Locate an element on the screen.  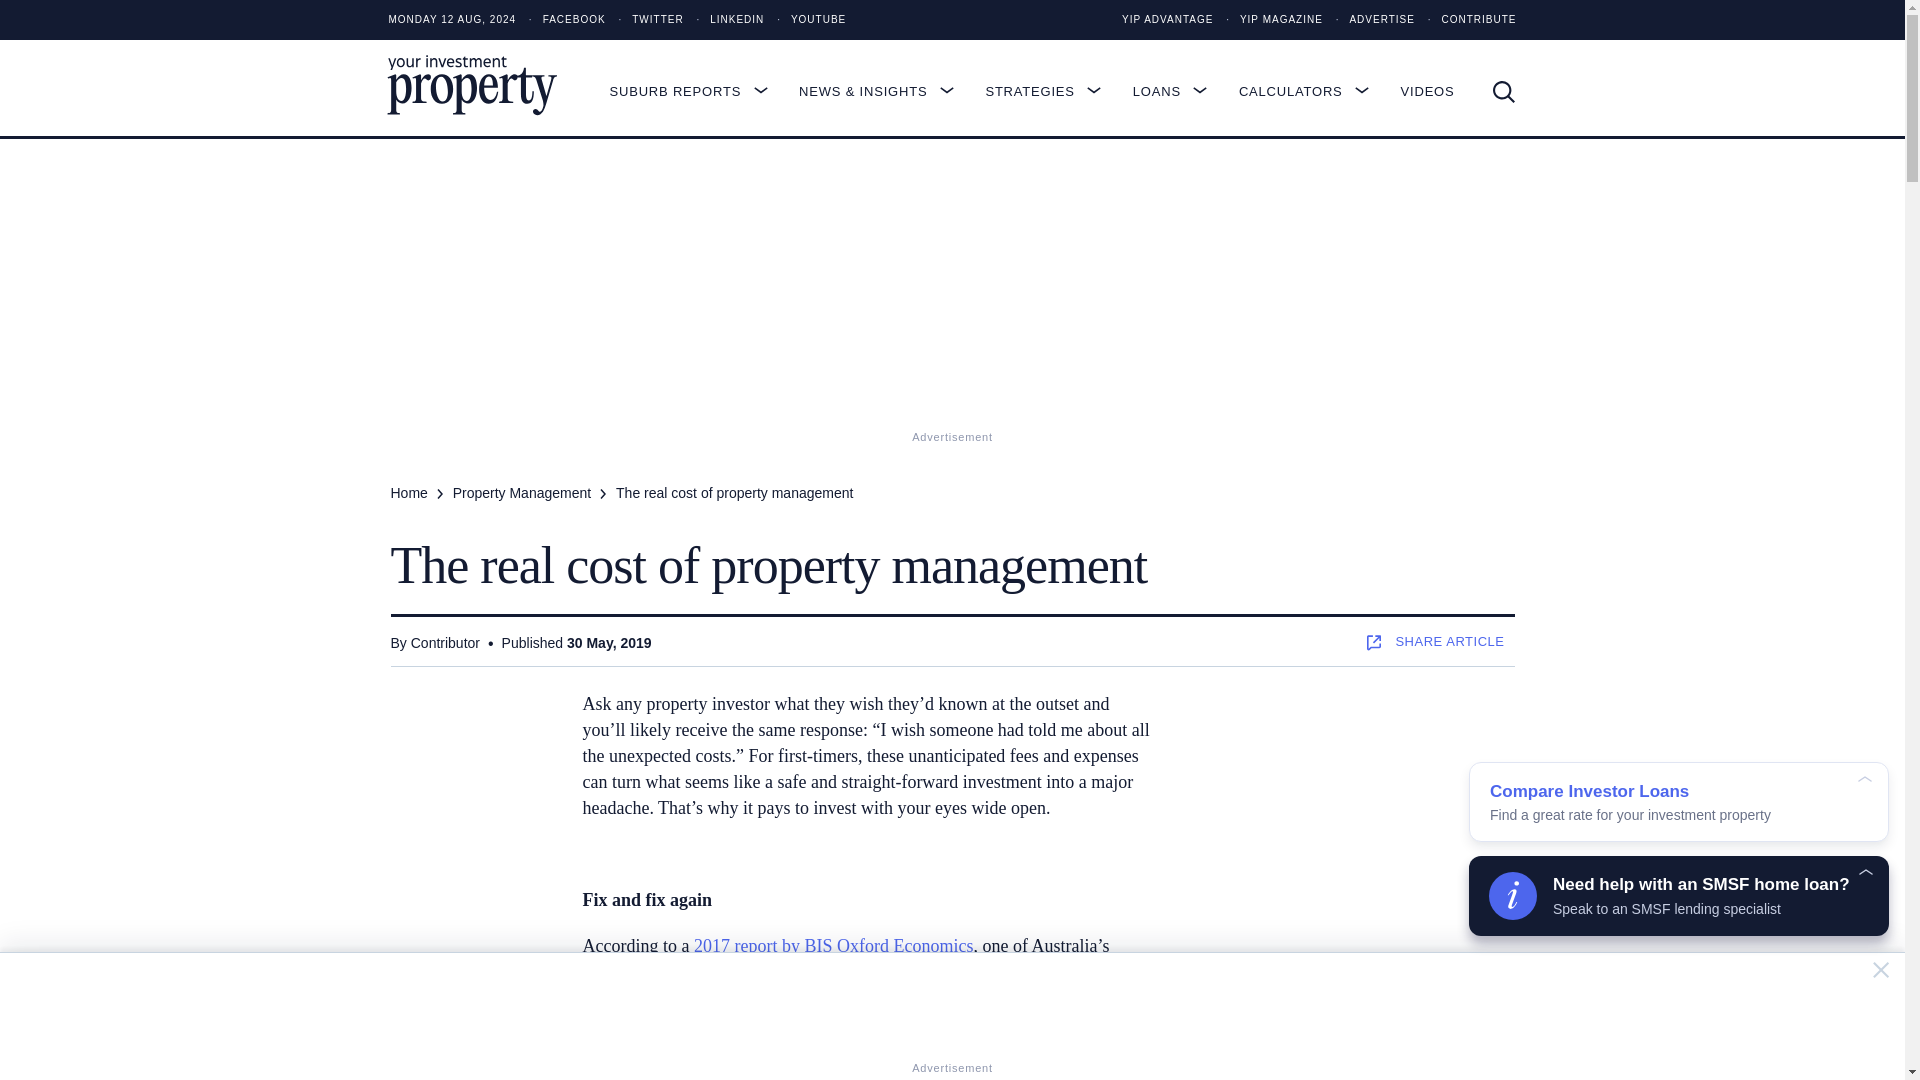
TWITTER is located at coordinates (646, 20).